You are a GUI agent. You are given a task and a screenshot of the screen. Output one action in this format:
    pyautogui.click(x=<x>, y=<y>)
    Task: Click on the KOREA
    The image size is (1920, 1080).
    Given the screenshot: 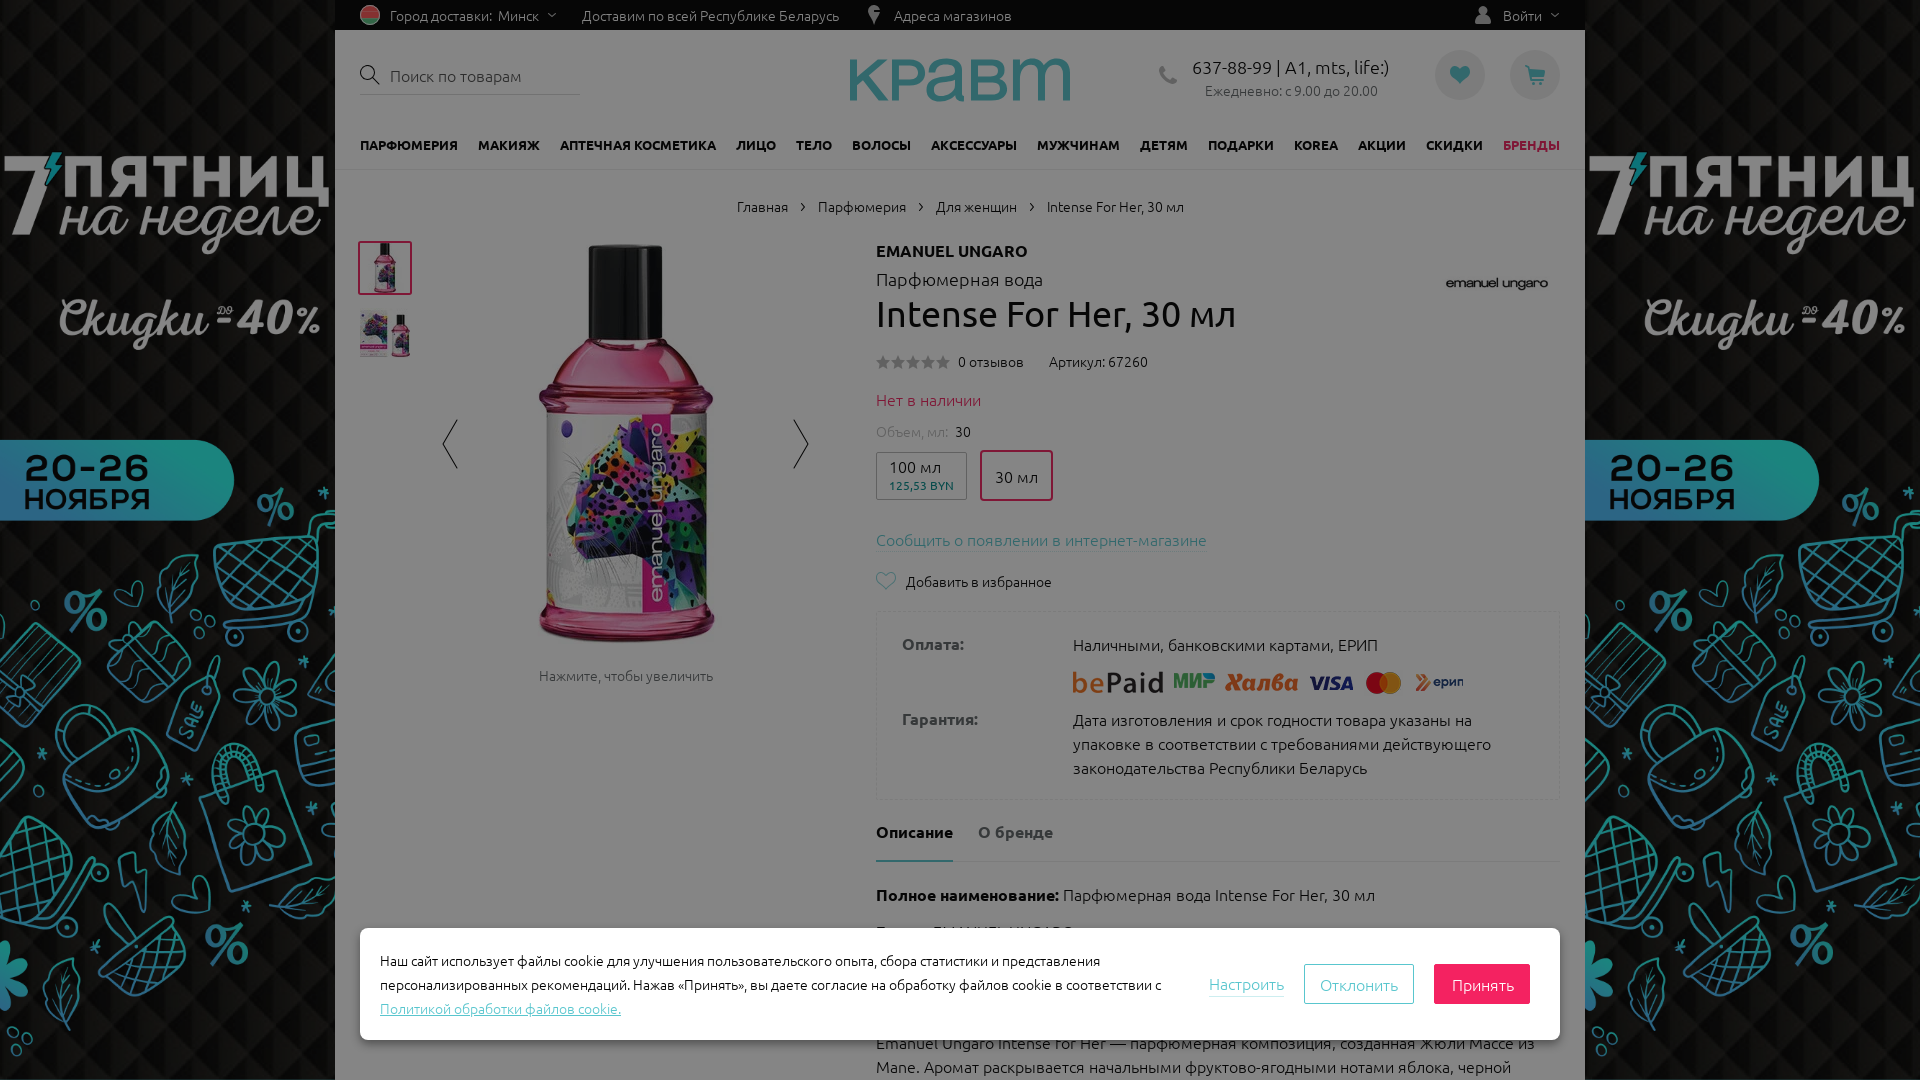 What is the action you would take?
    pyautogui.click(x=1316, y=145)
    